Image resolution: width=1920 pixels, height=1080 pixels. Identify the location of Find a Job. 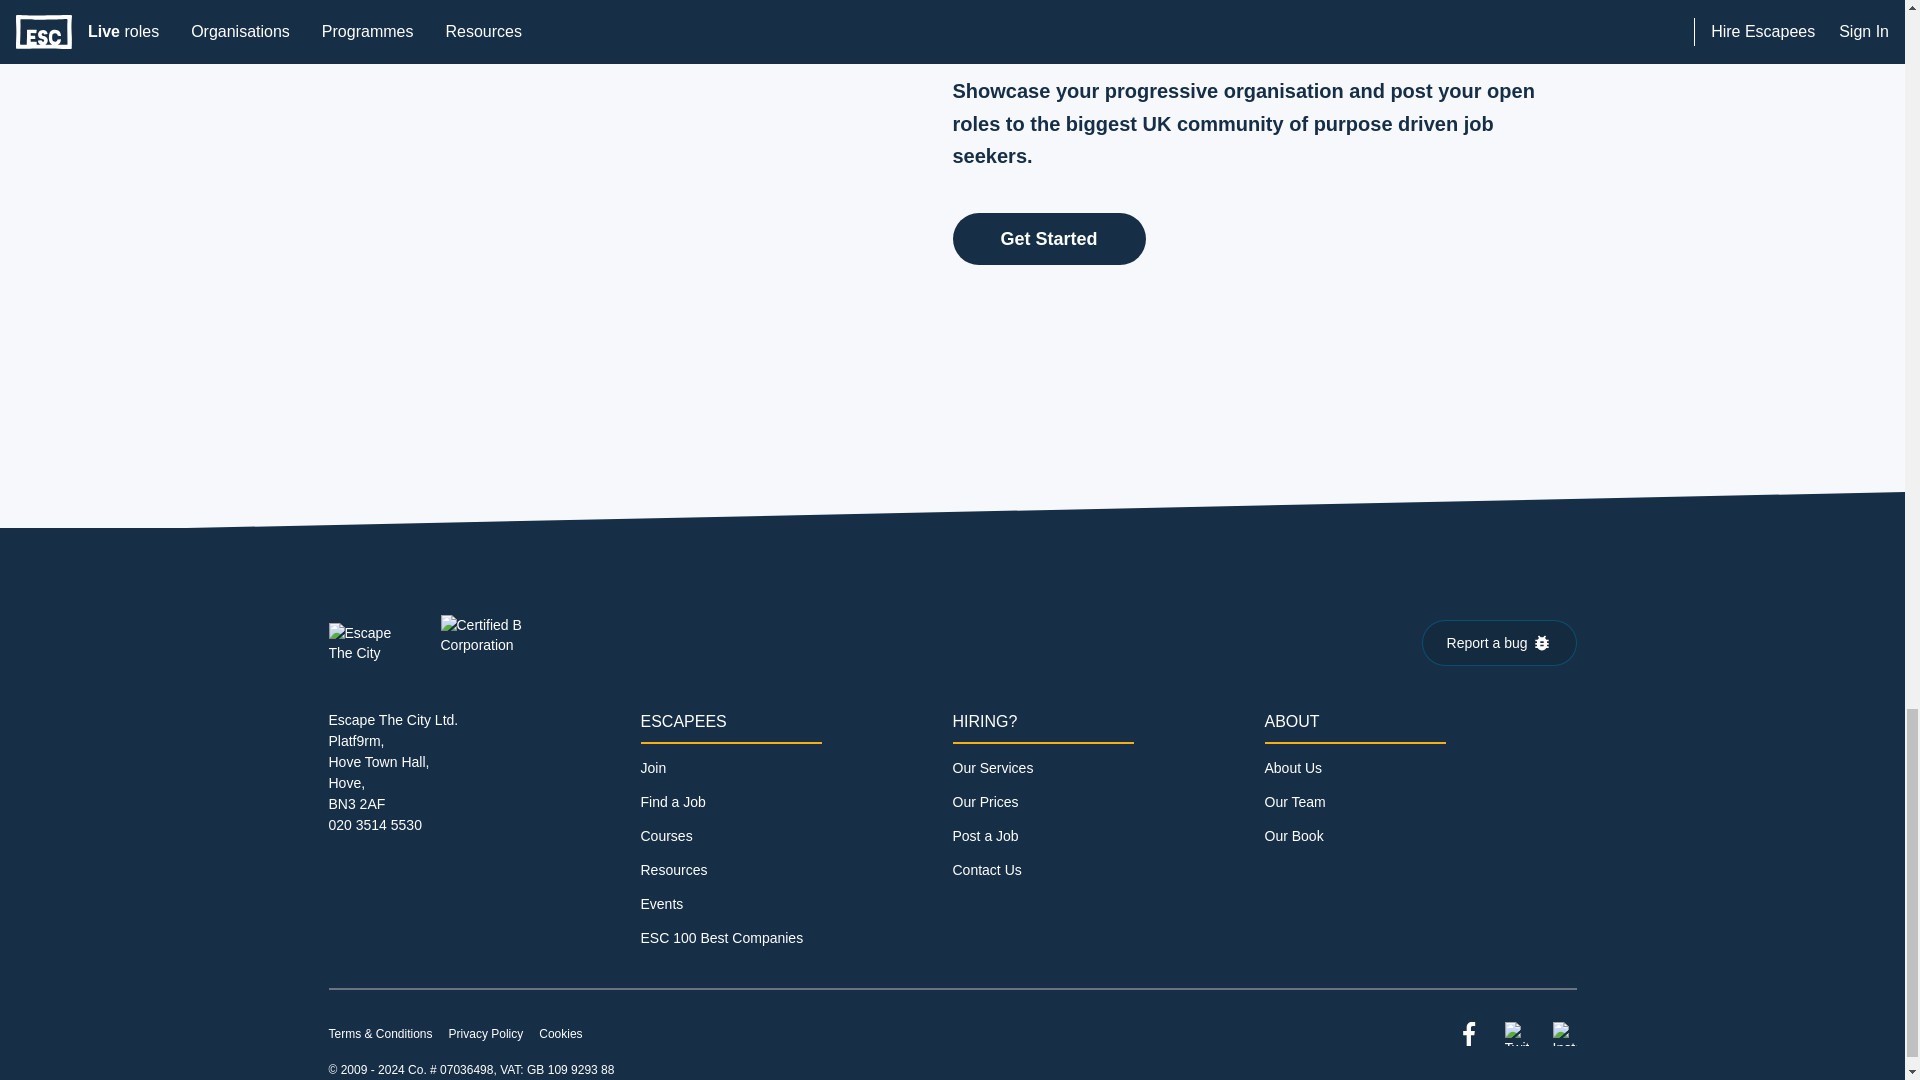
(672, 802).